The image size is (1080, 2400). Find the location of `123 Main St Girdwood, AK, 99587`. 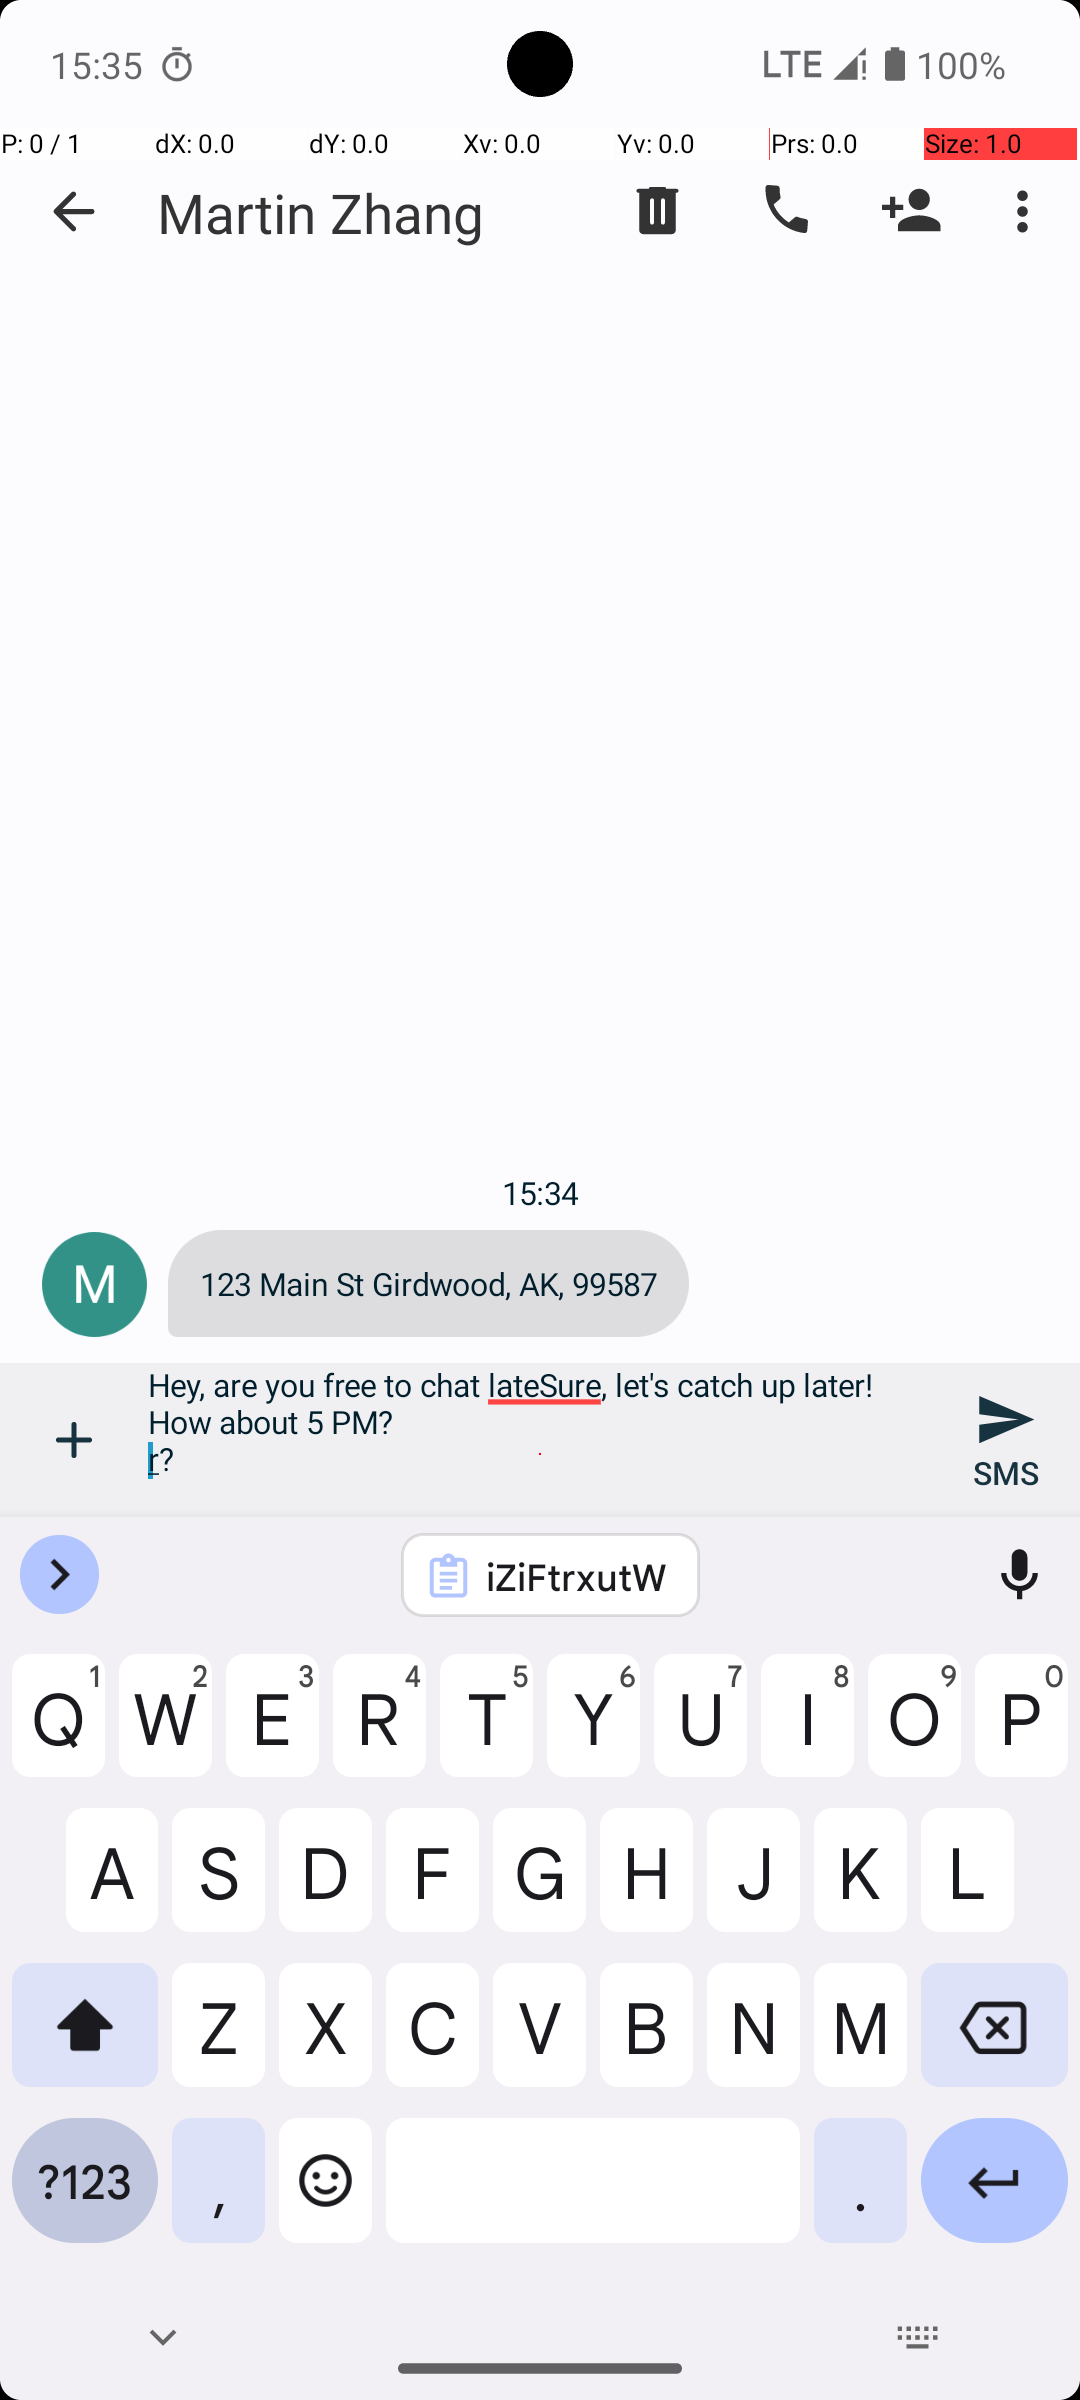

123 Main St Girdwood, AK, 99587 is located at coordinates (428, 1284).